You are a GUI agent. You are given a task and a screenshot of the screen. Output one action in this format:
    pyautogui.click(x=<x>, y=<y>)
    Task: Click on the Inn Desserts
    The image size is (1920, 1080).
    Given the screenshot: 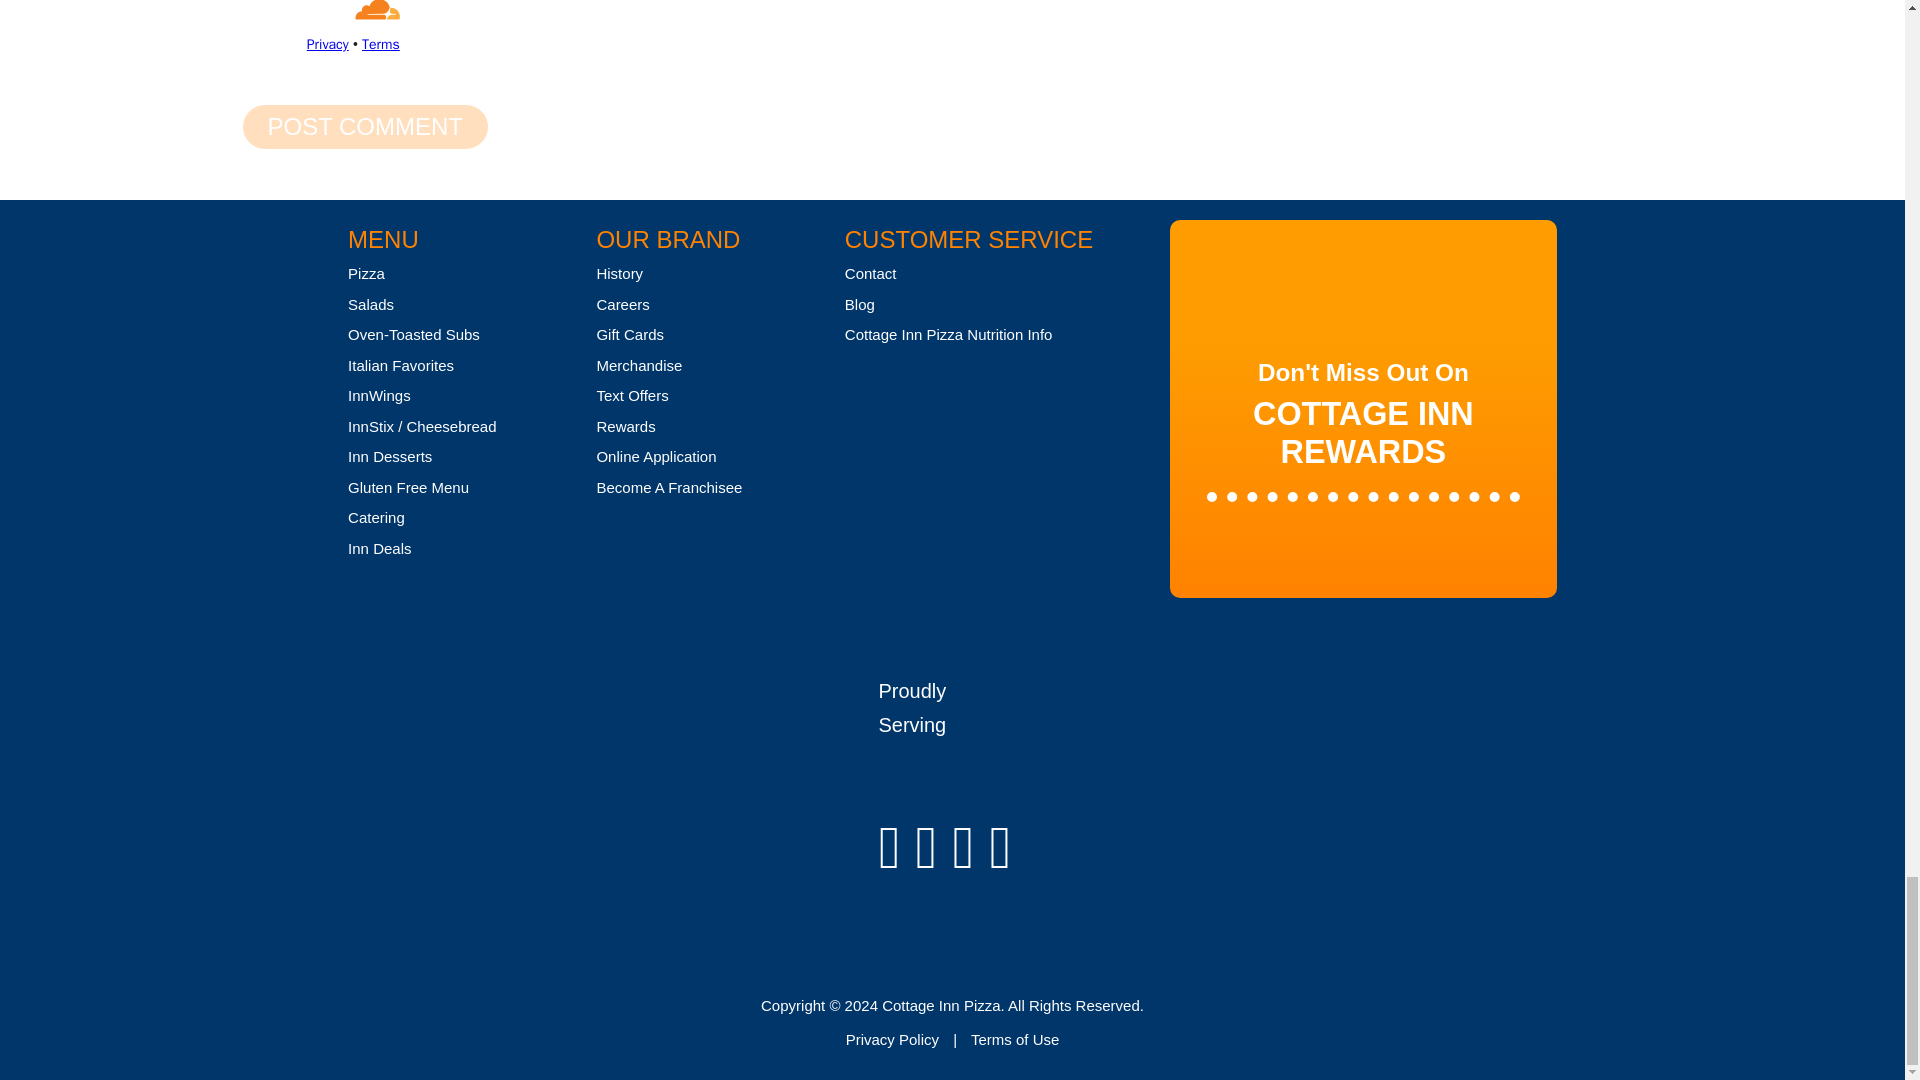 What is the action you would take?
    pyautogui.click(x=390, y=456)
    